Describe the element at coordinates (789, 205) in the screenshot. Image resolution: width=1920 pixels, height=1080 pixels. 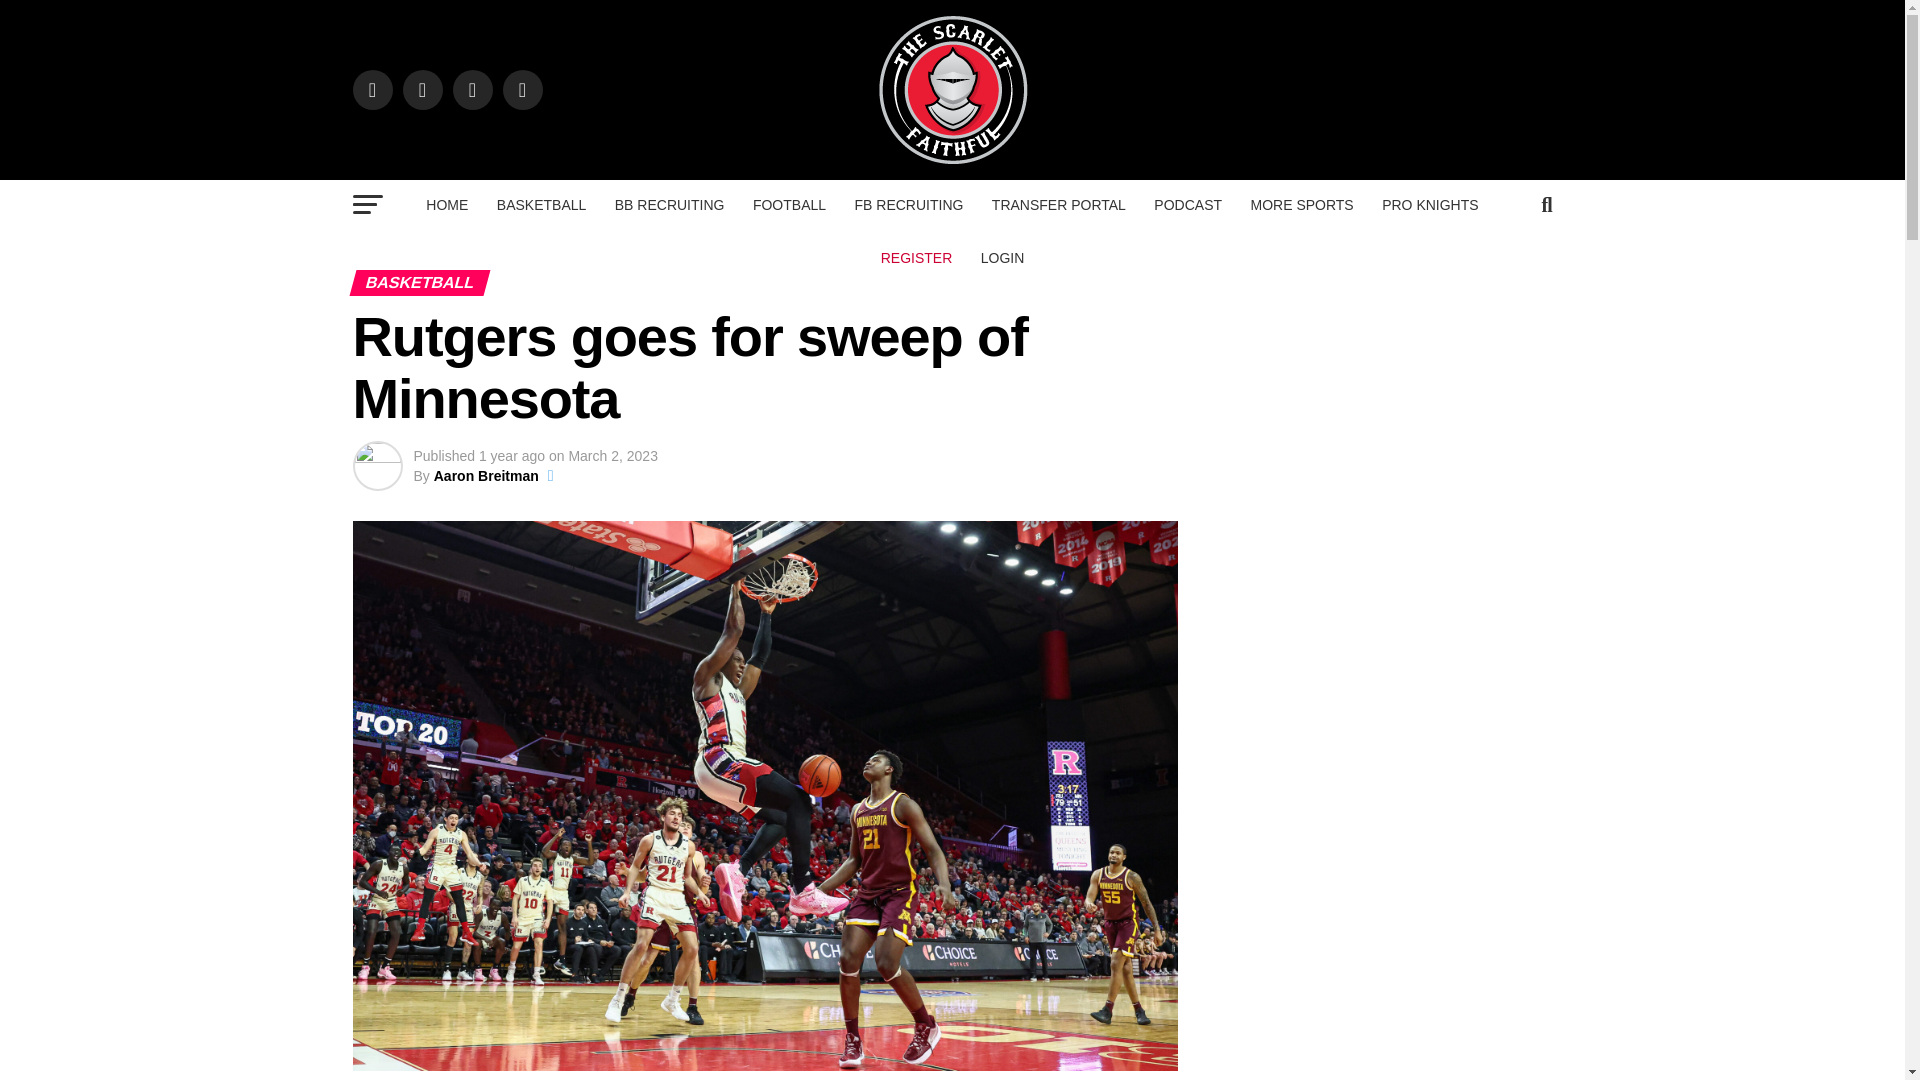
I see `FOOTBALL` at that location.